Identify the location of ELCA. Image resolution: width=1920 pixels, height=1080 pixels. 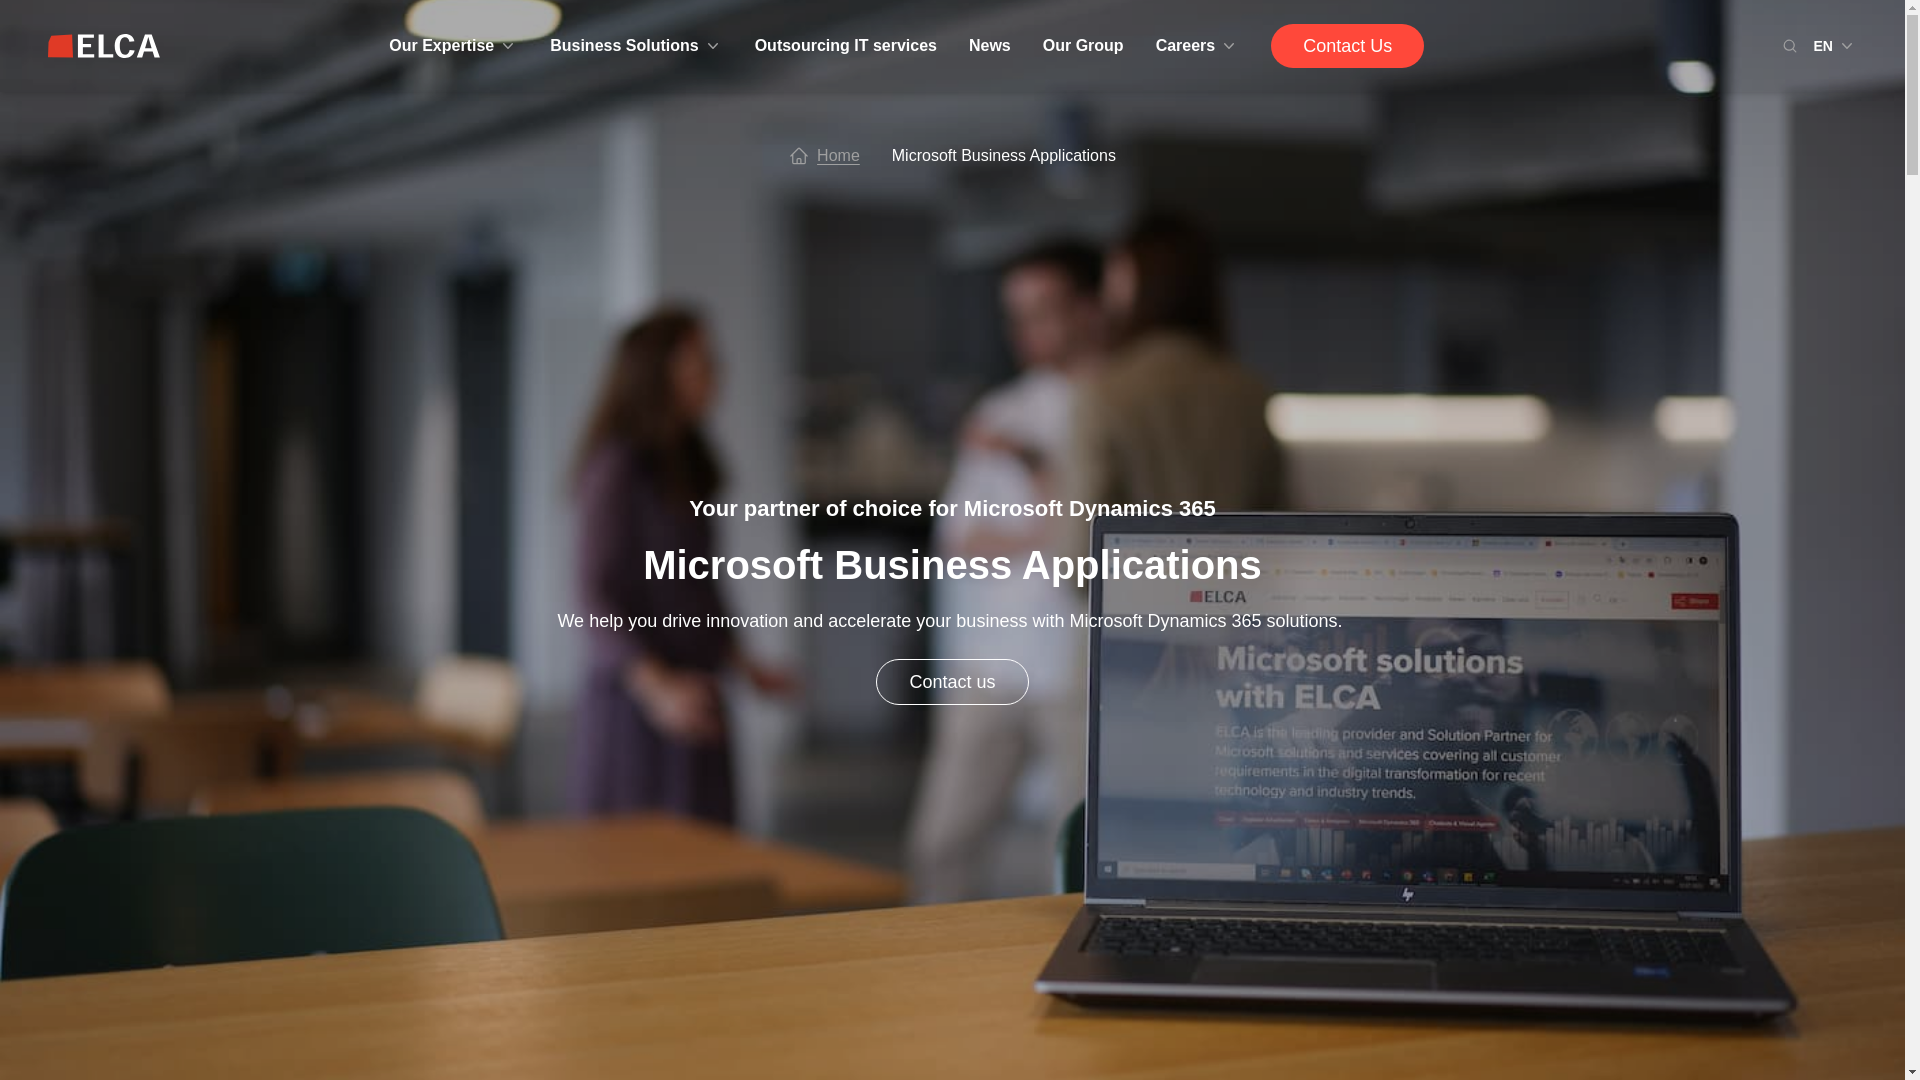
(104, 46).